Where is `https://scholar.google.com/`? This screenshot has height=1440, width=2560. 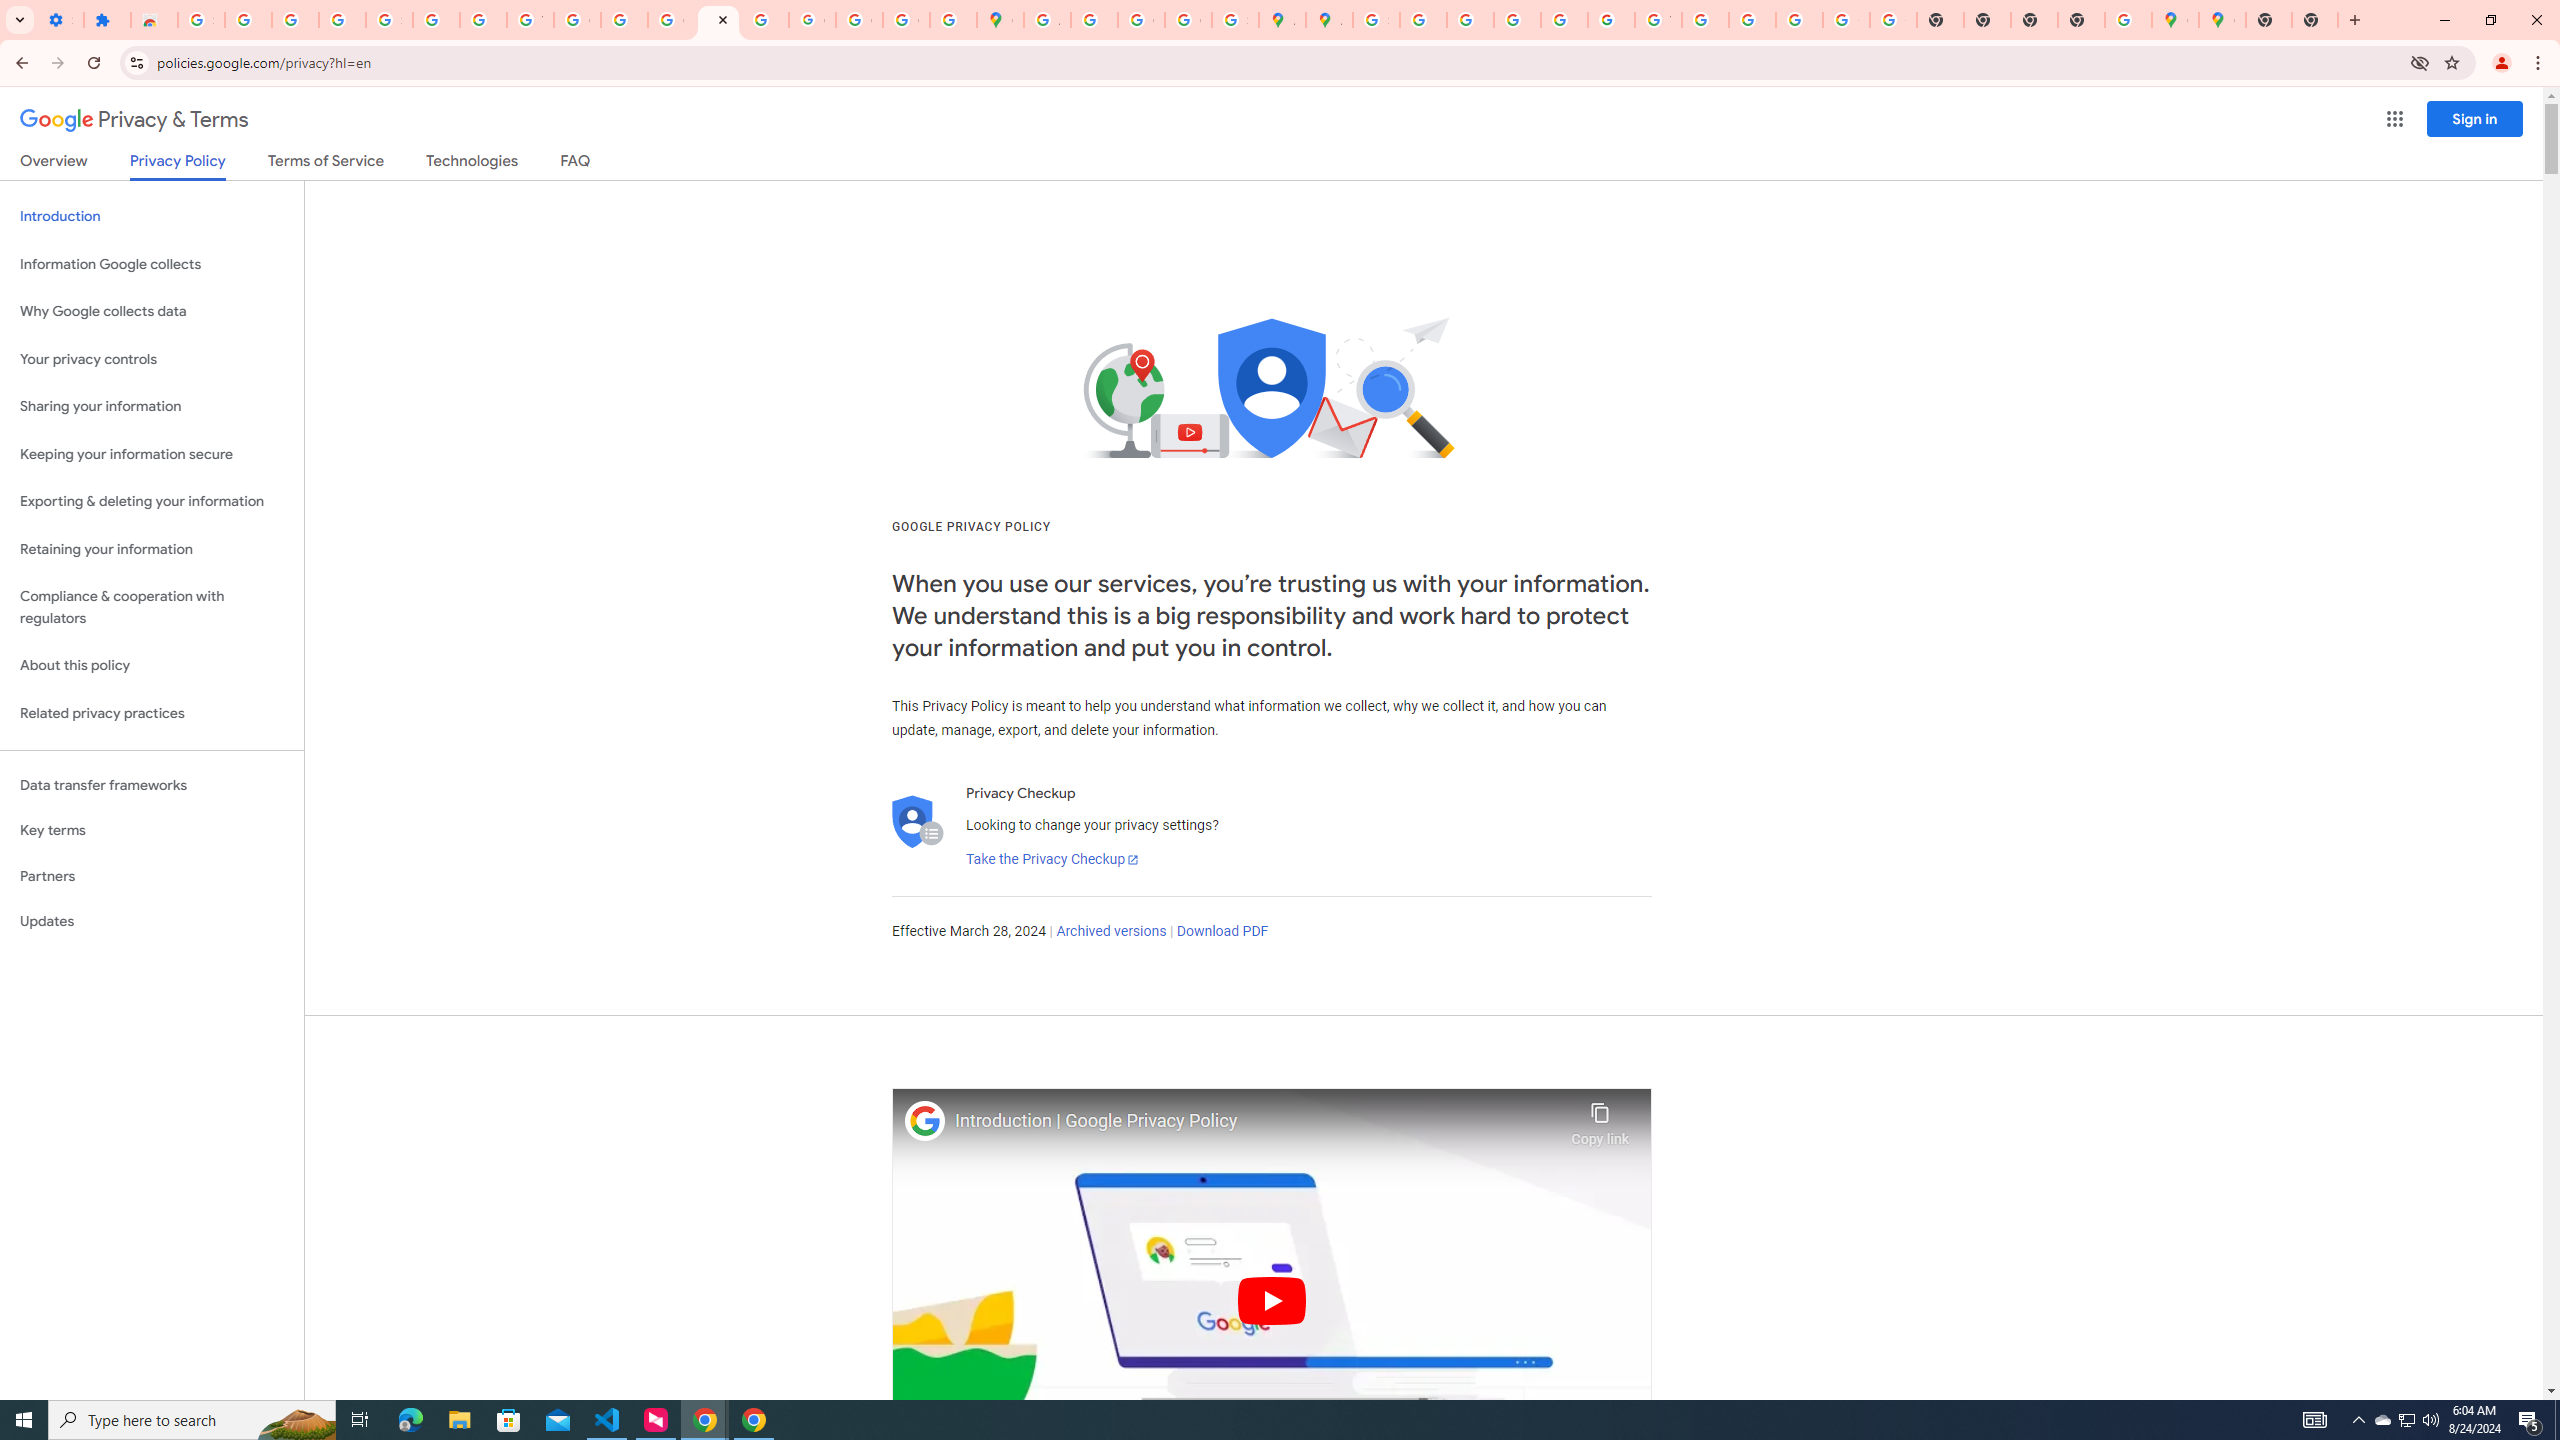 https://scholar.google.com/ is located at coordinates (624, 20).